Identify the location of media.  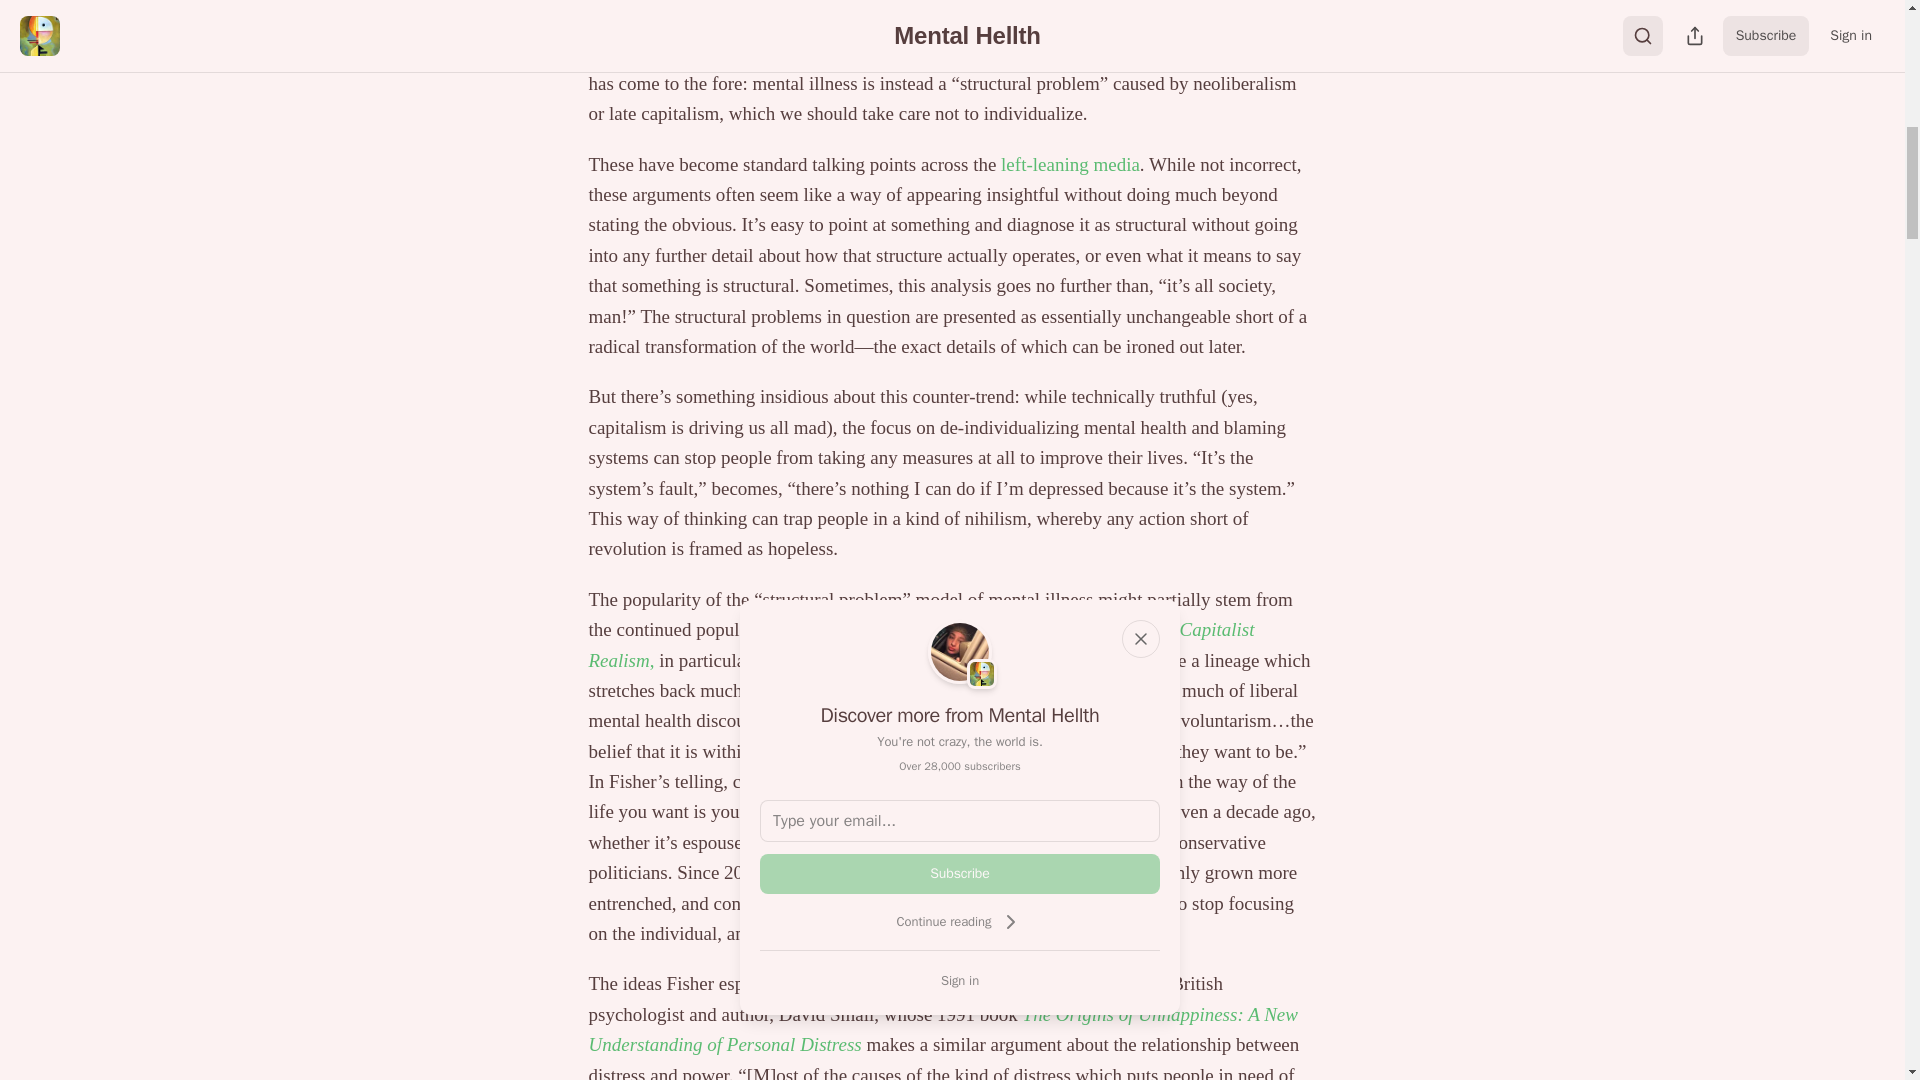
(1115, 164).